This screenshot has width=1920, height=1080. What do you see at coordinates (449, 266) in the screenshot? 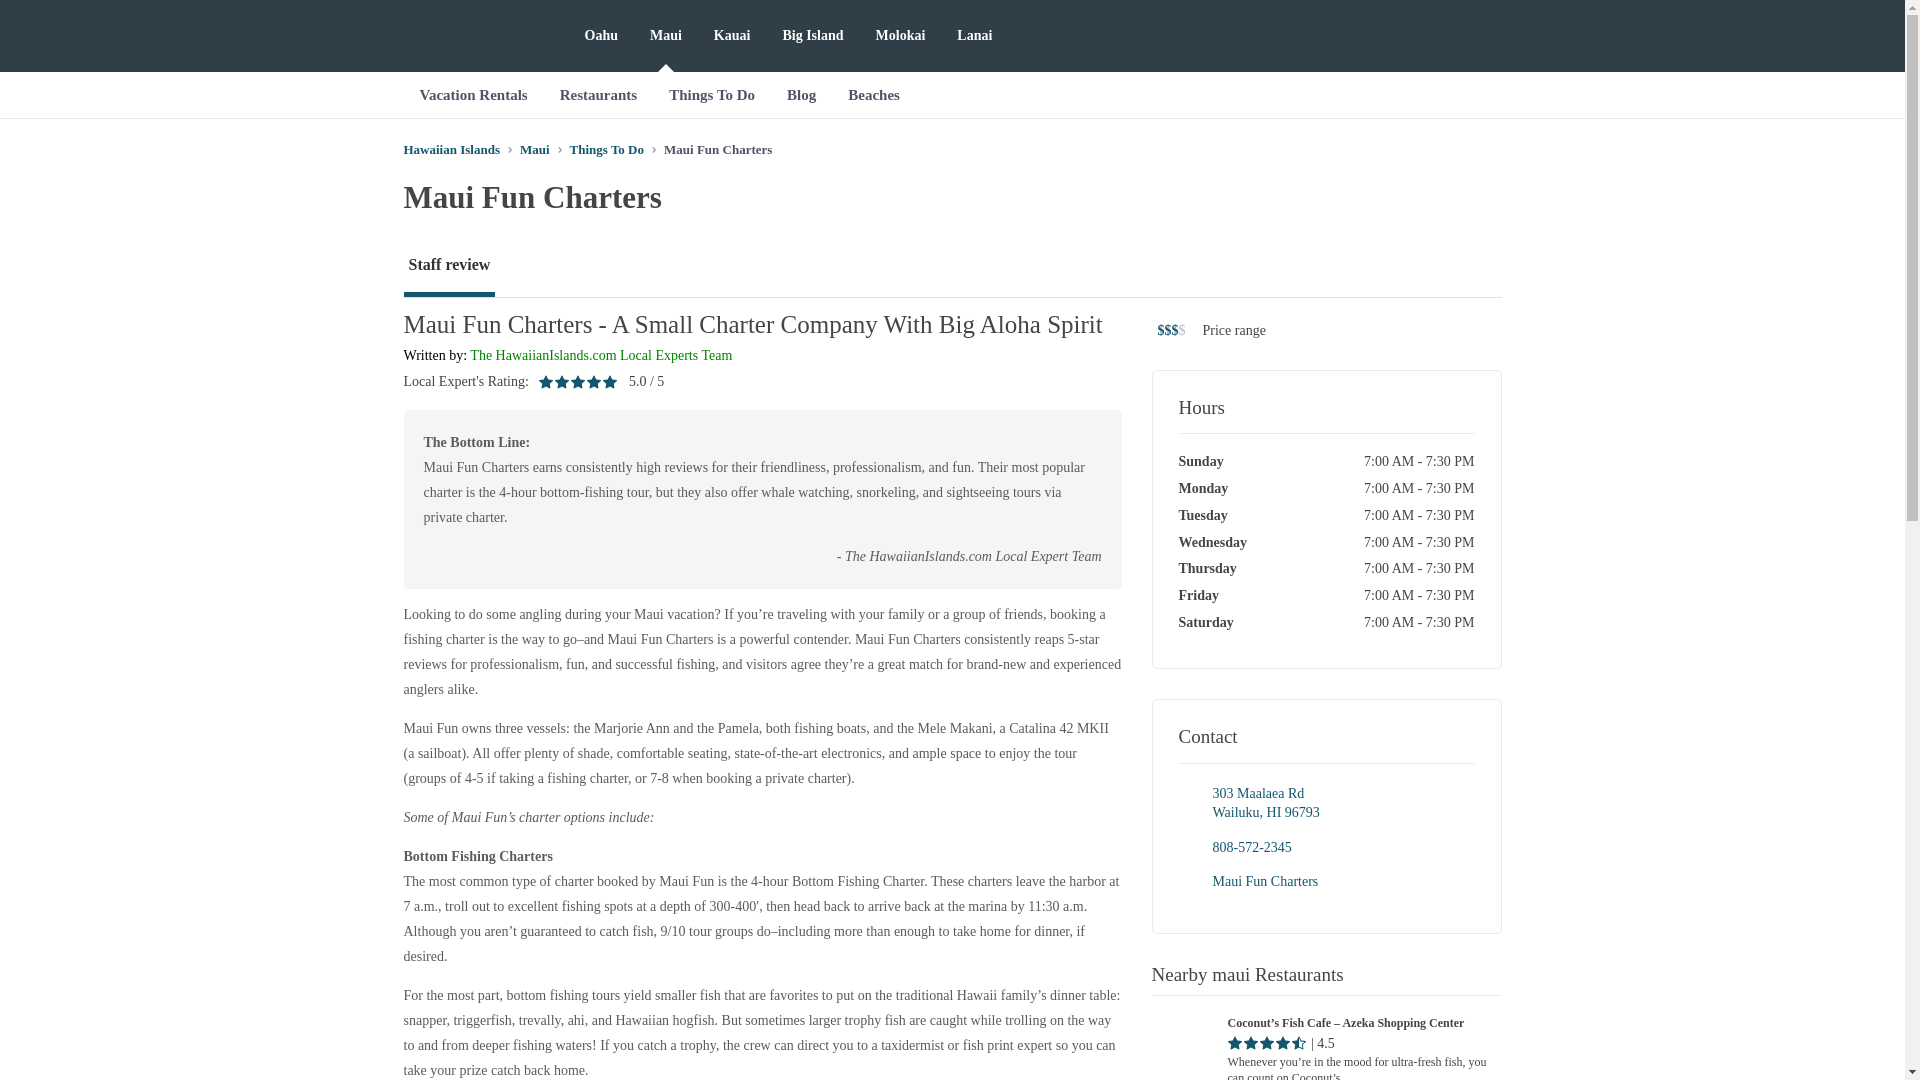
I see `808-572-2345` at bounding box center [449, 266].